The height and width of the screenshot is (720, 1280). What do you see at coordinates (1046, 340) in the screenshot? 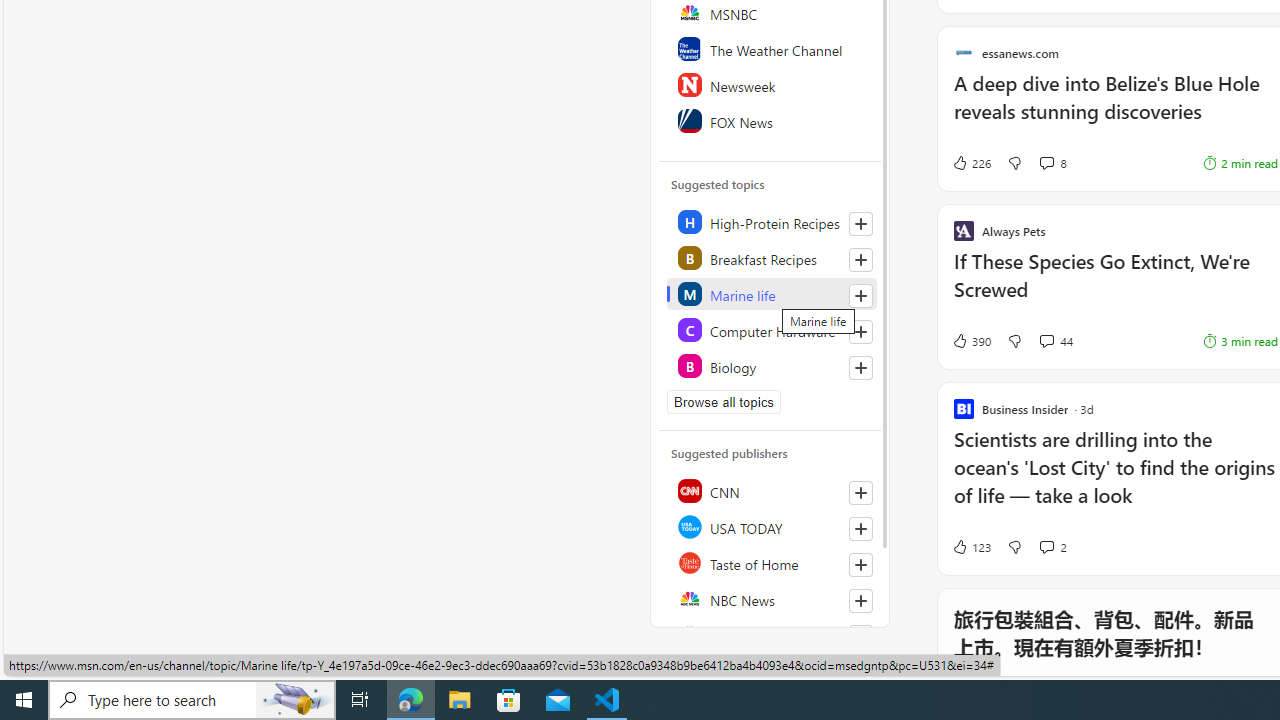
I see `View comments 44 Comment` at bounding box center [1046, 340].